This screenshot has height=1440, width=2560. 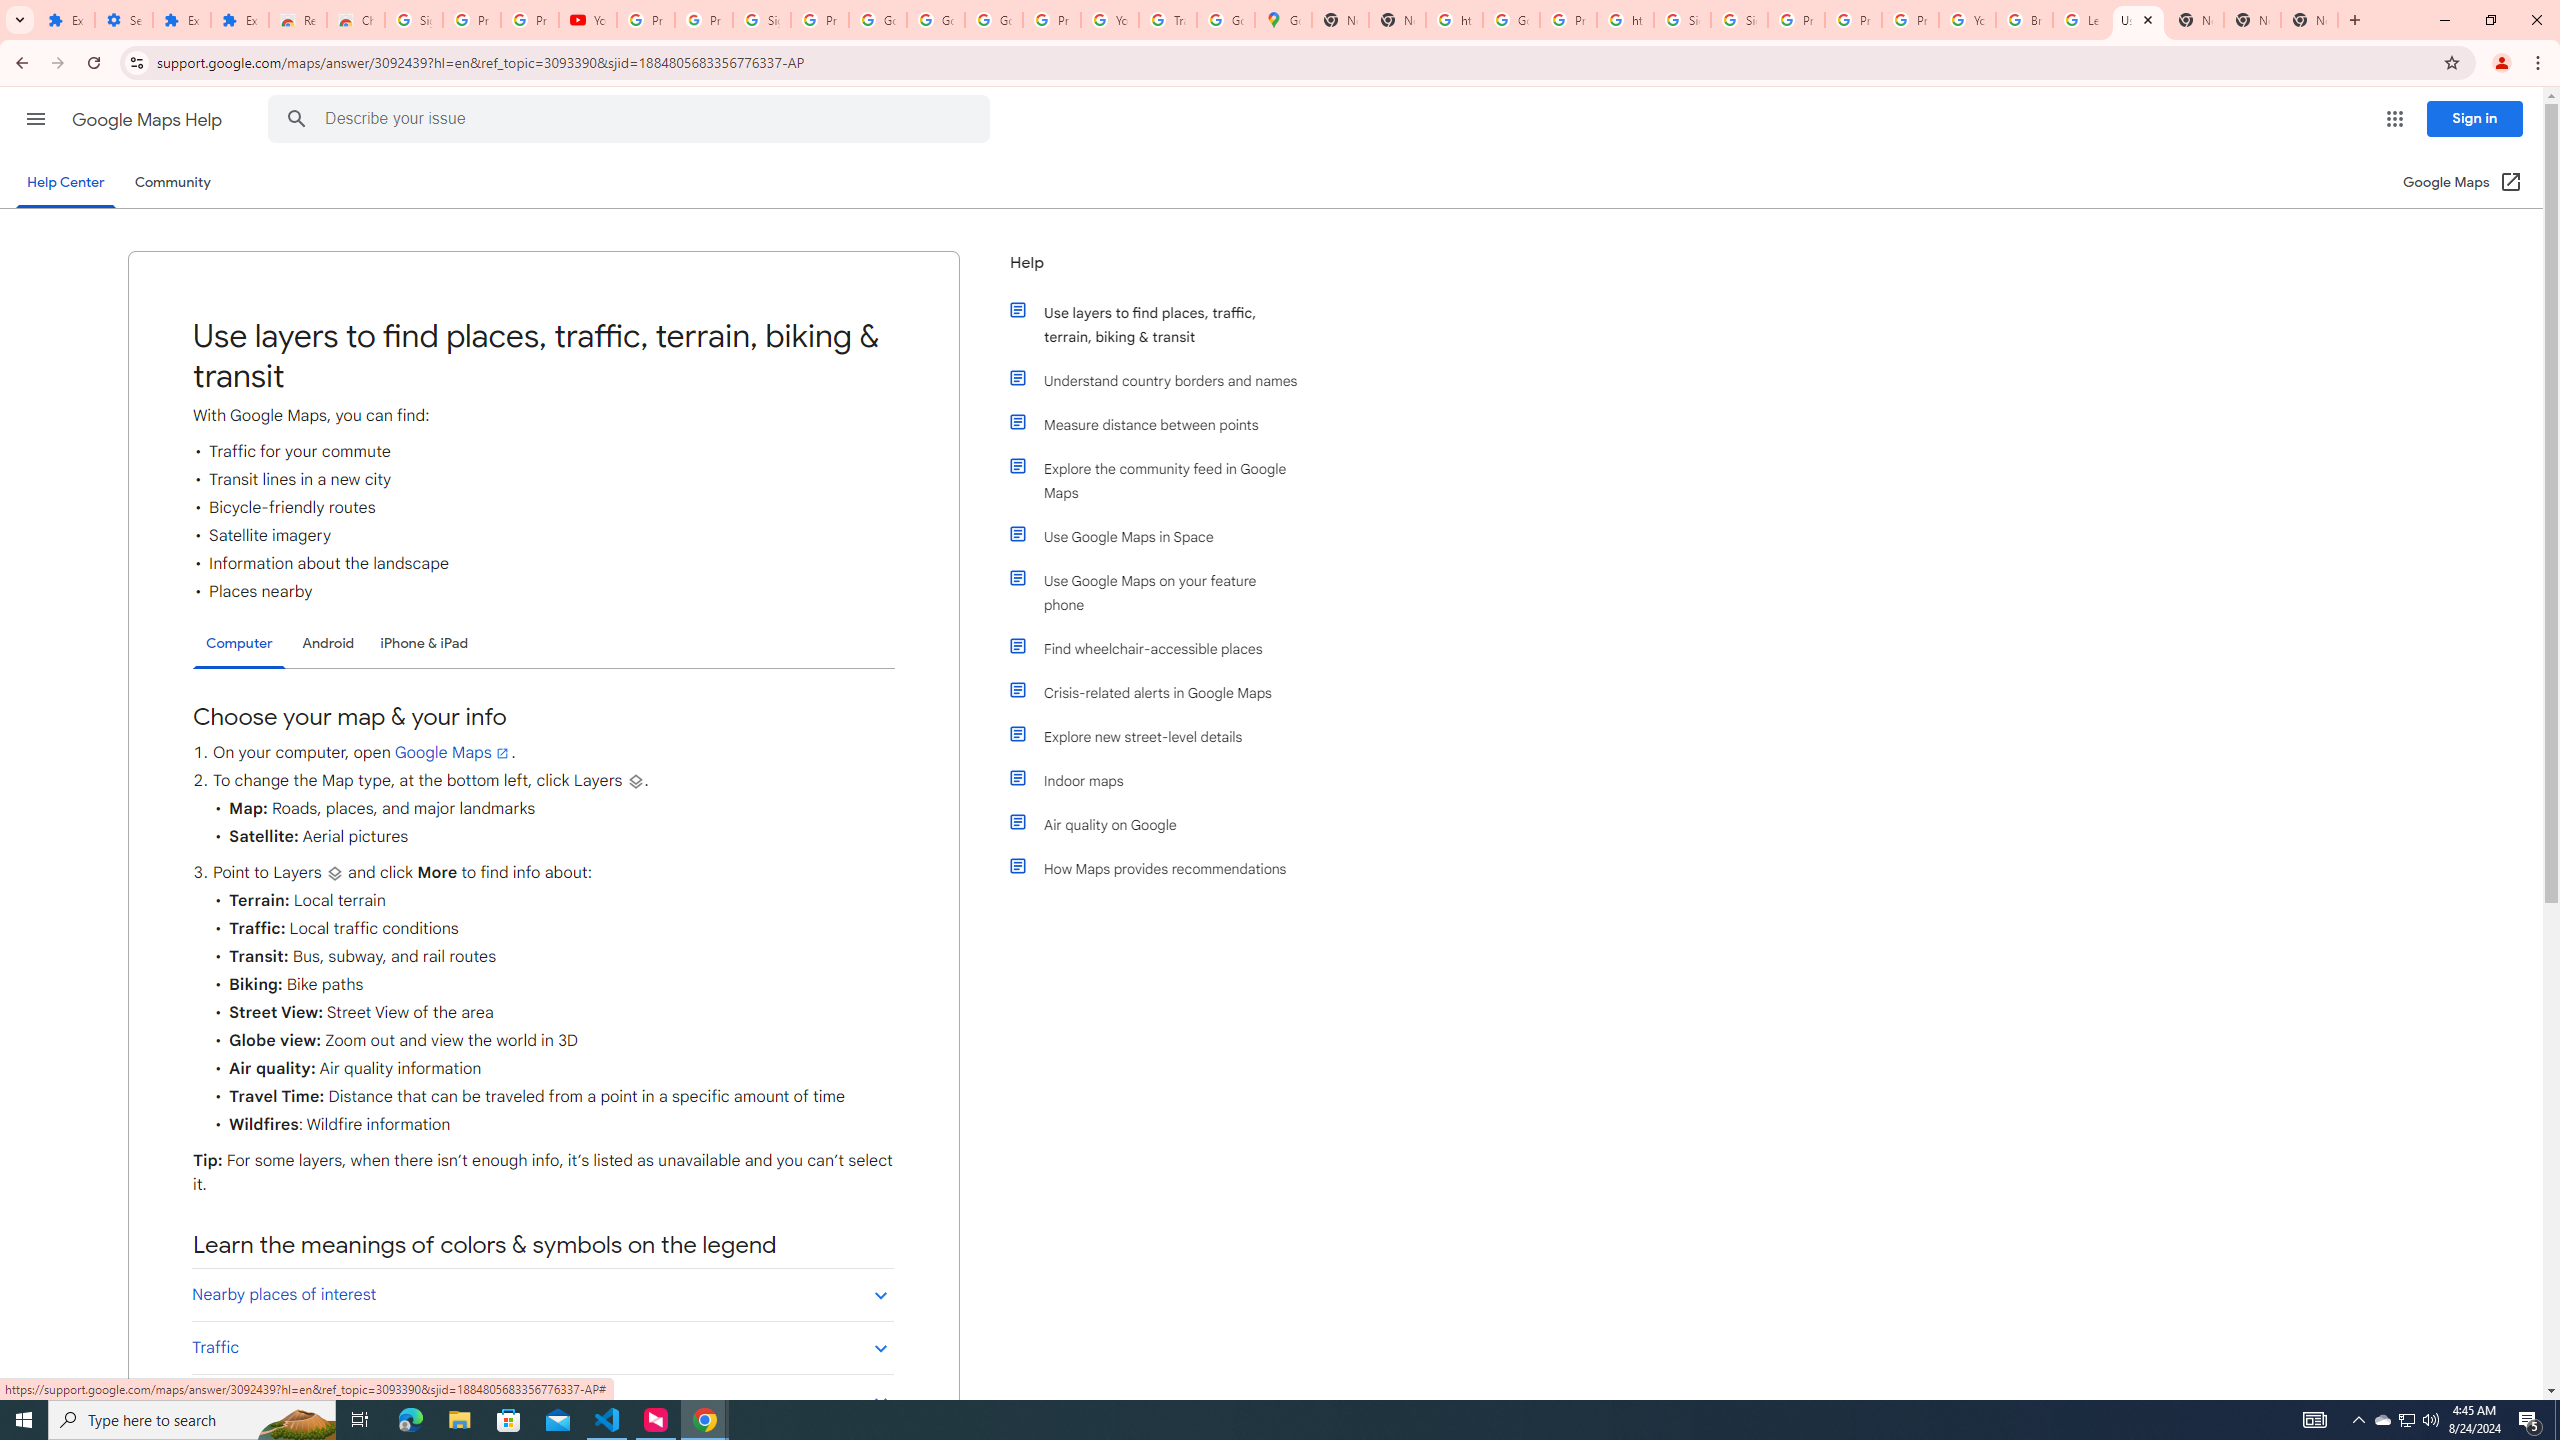 I want to click on New Tab, so click(x=2252, y=20).